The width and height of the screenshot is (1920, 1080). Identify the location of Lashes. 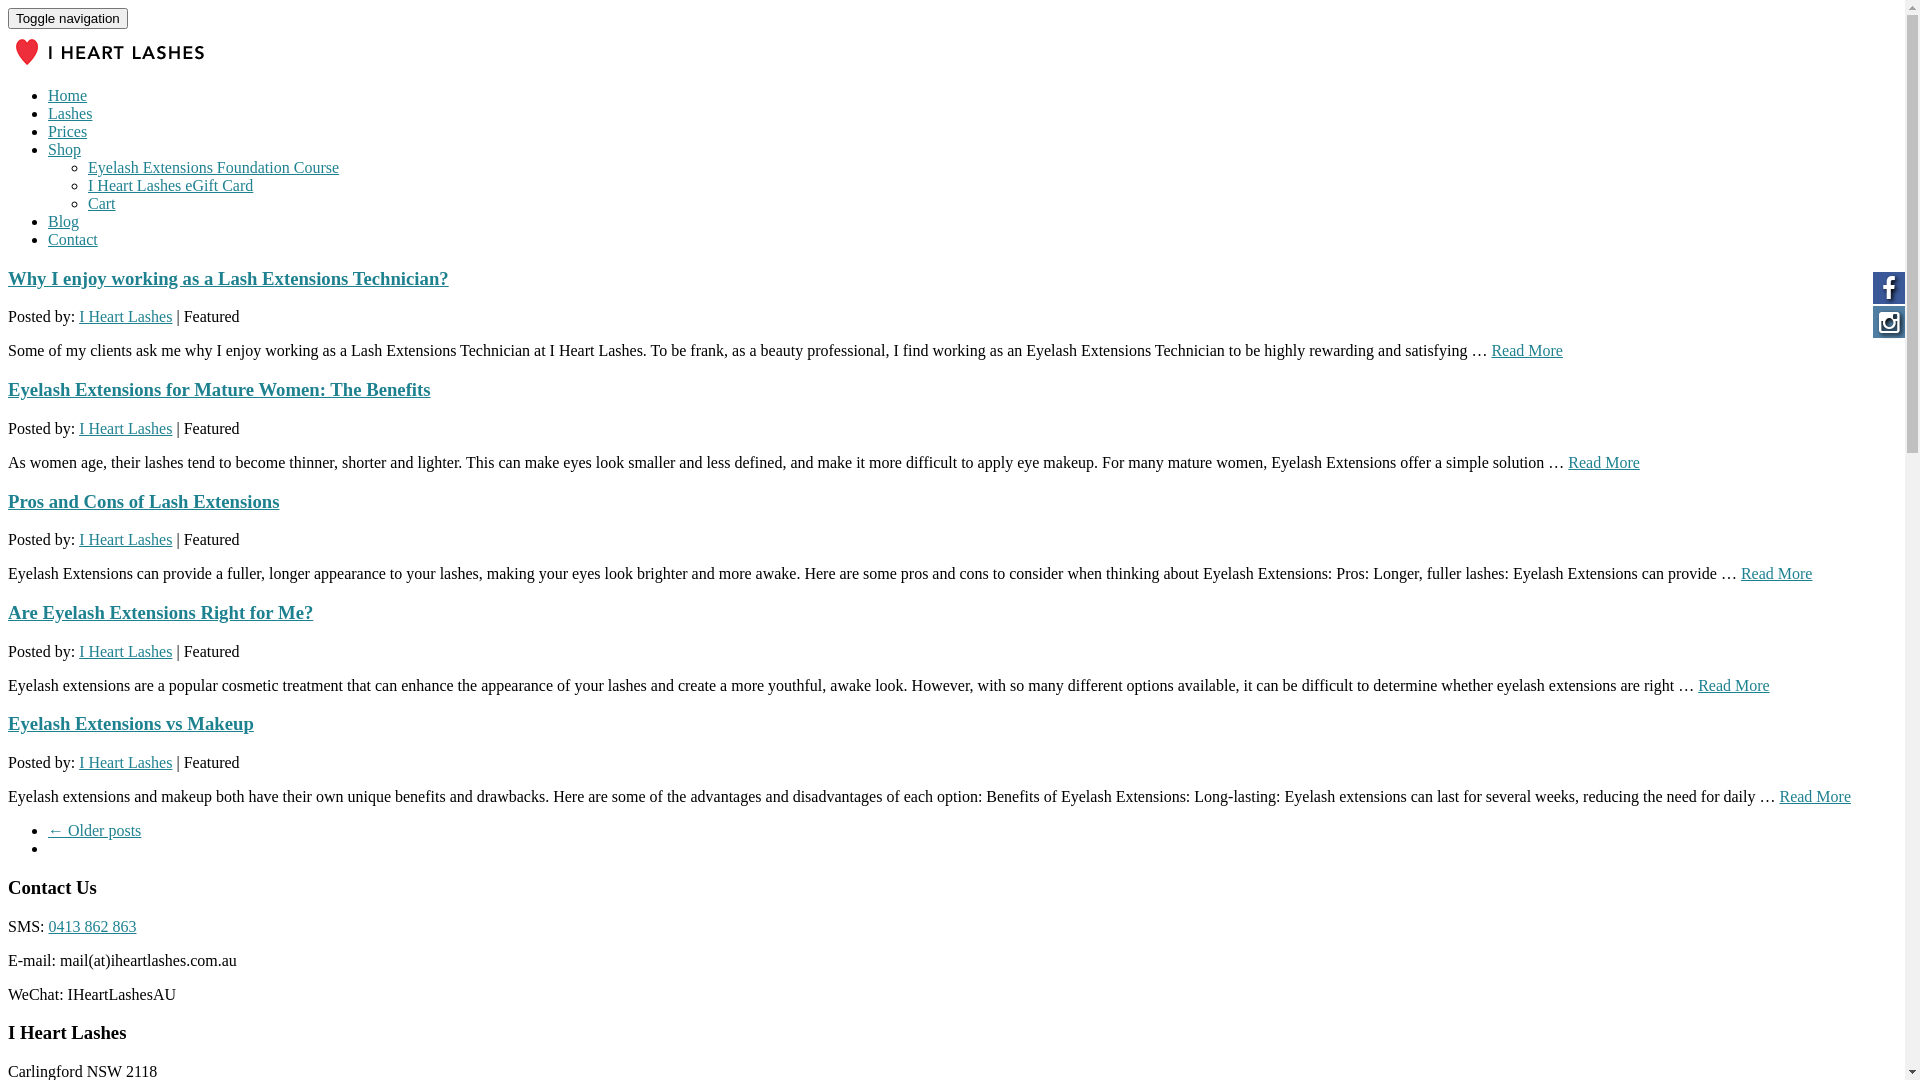
(70, 114).